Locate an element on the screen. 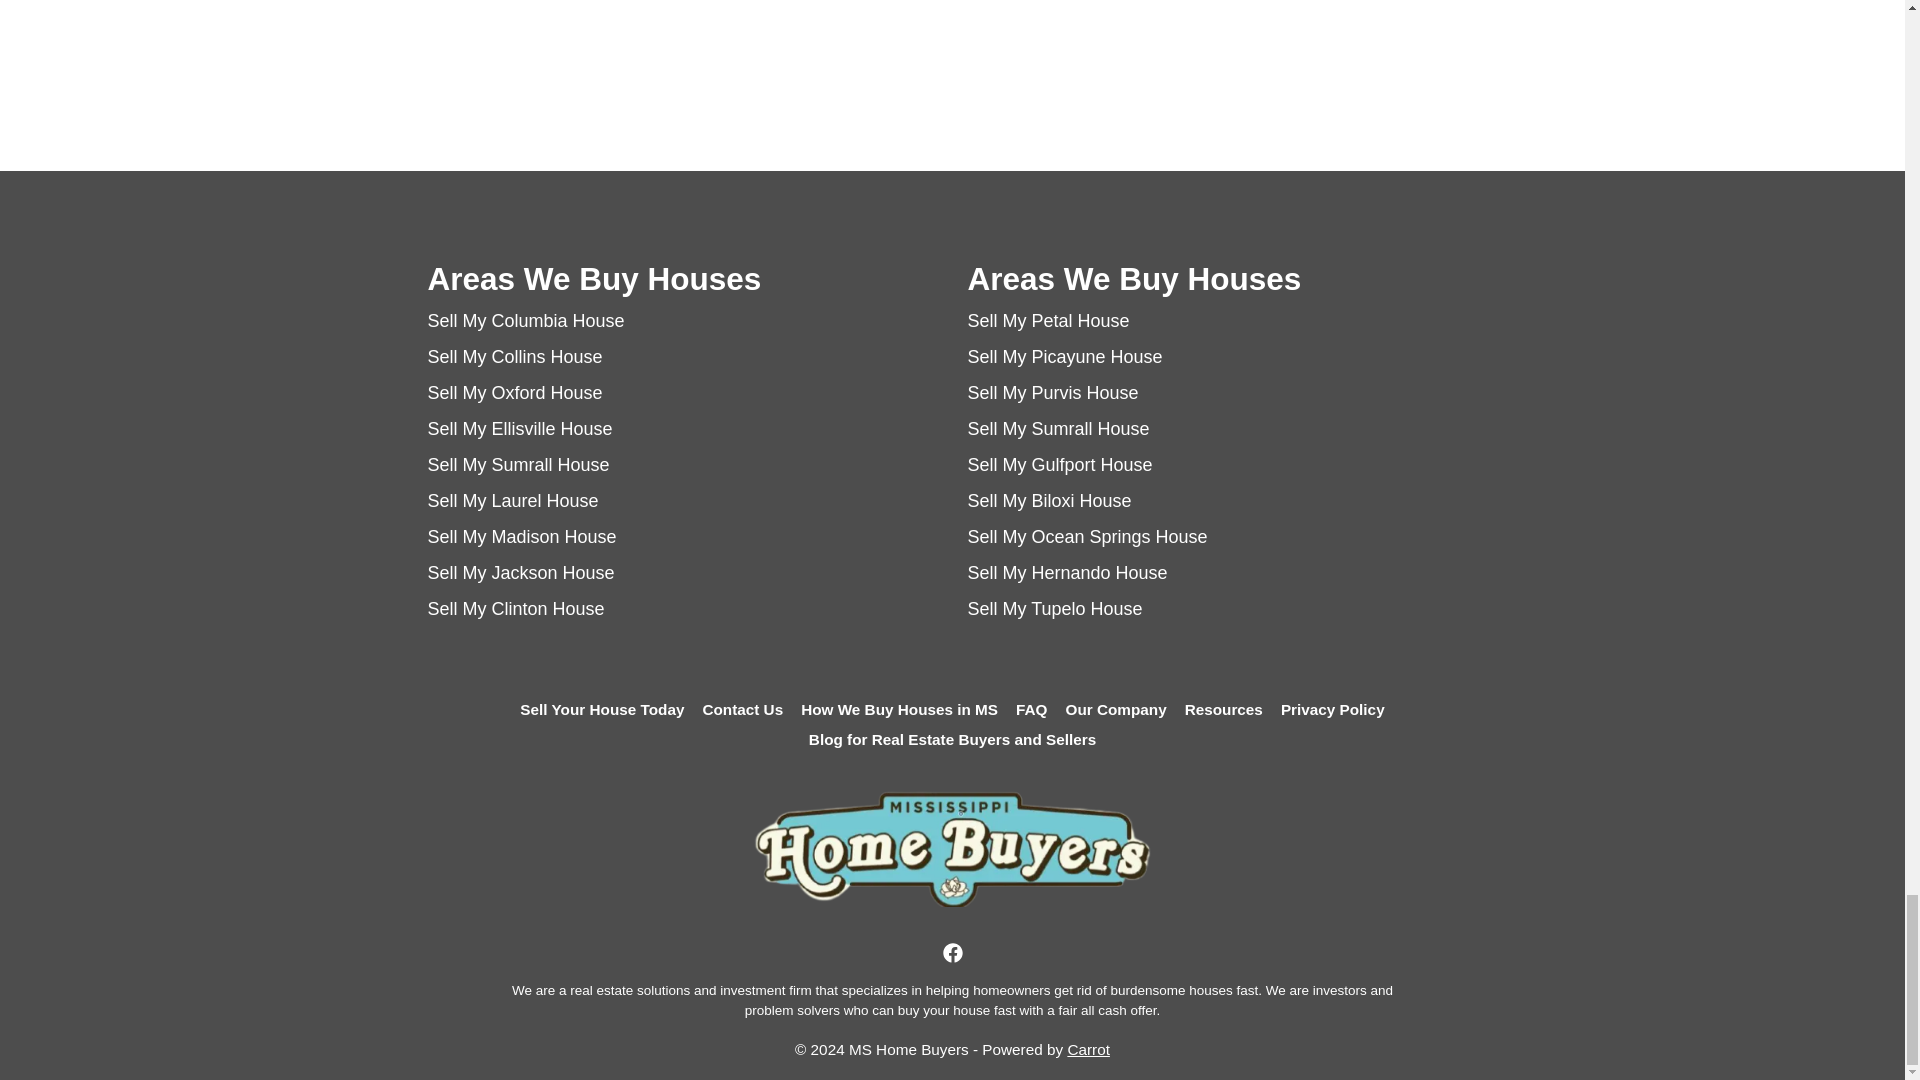 This screenshot has width=1920, height=1080. Sell My Jackson House is located at coordinates (521, 572).